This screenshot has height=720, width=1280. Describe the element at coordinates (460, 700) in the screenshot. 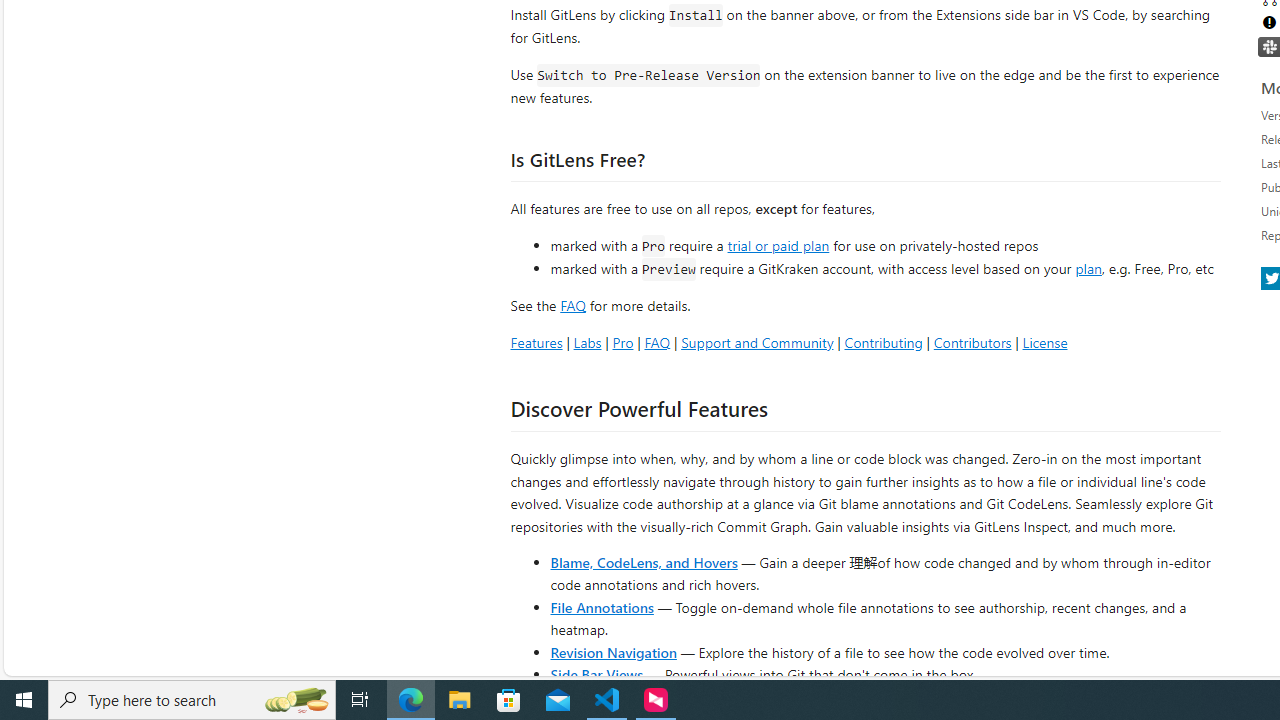

I see `File Explorer` at that location.